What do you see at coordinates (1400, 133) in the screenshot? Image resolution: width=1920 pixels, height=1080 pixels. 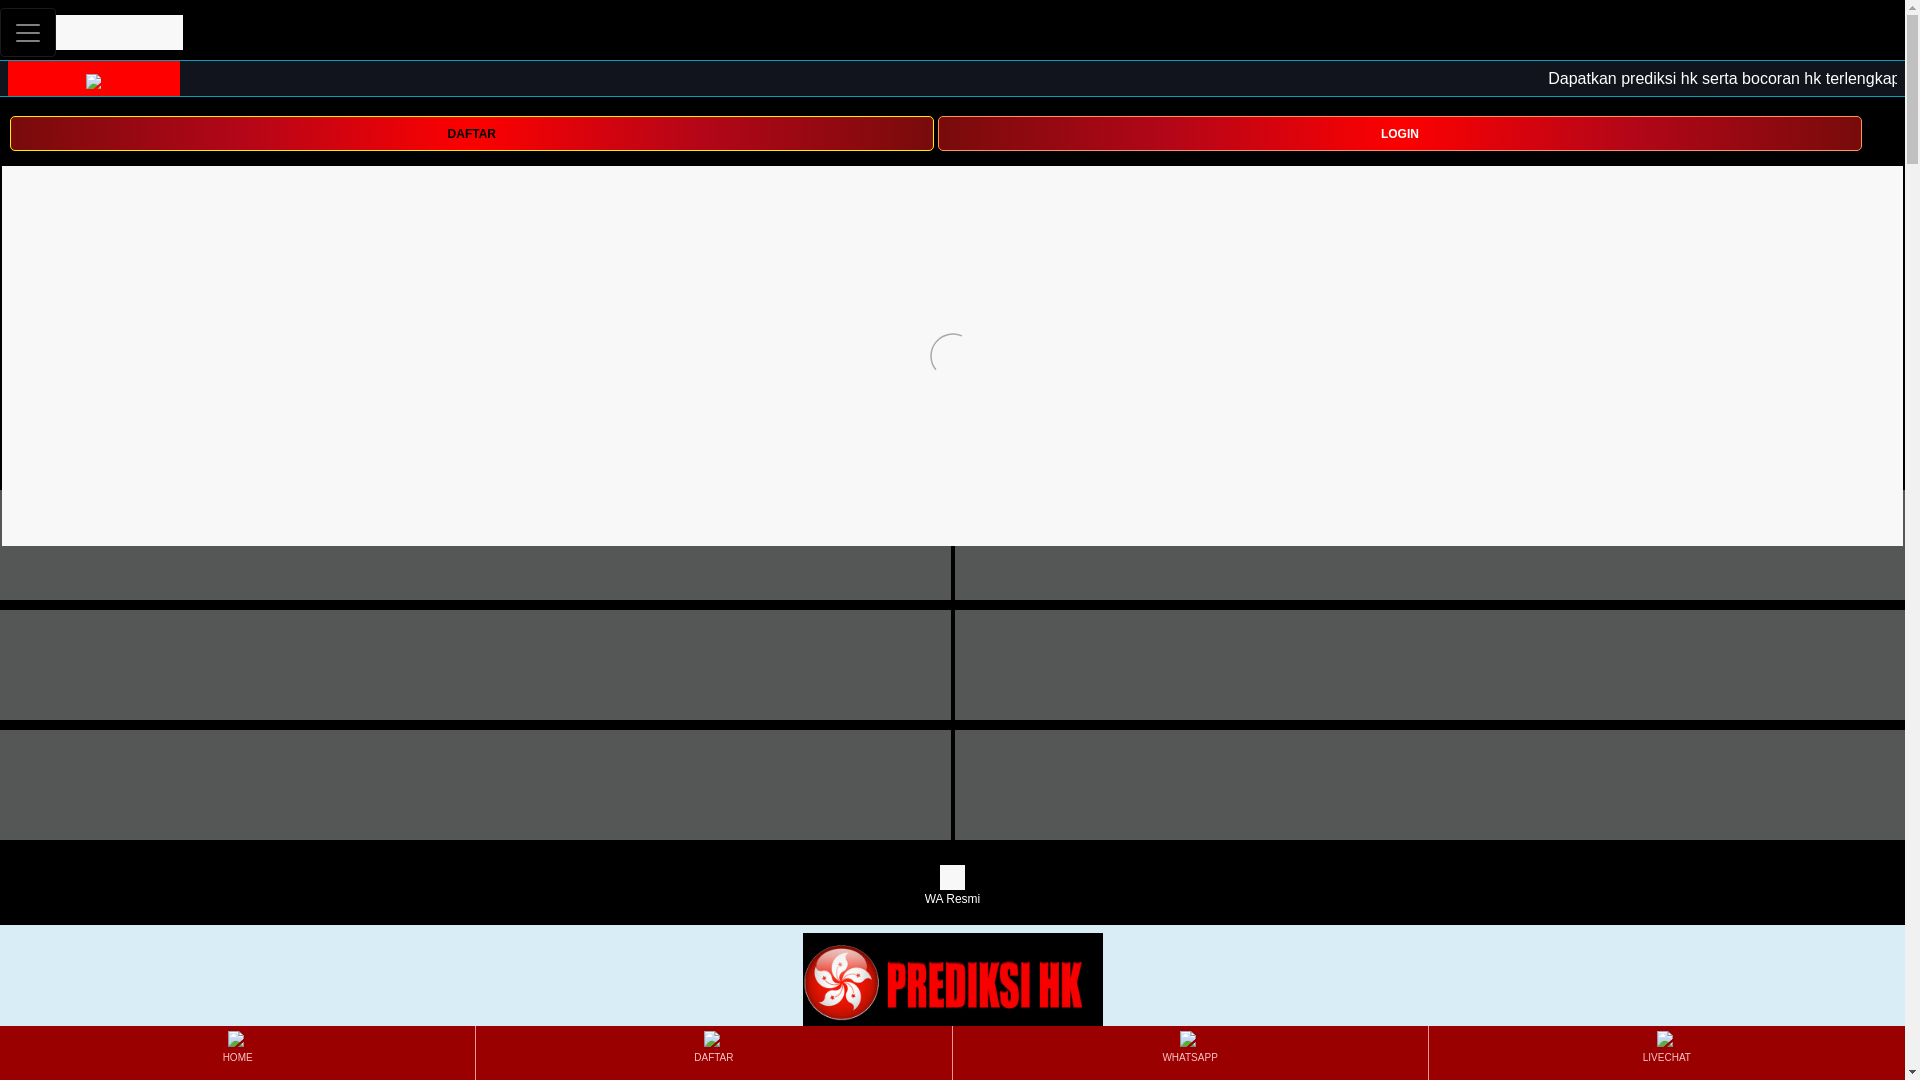 I see `LOGIN` at bounding box center [1400, 133].